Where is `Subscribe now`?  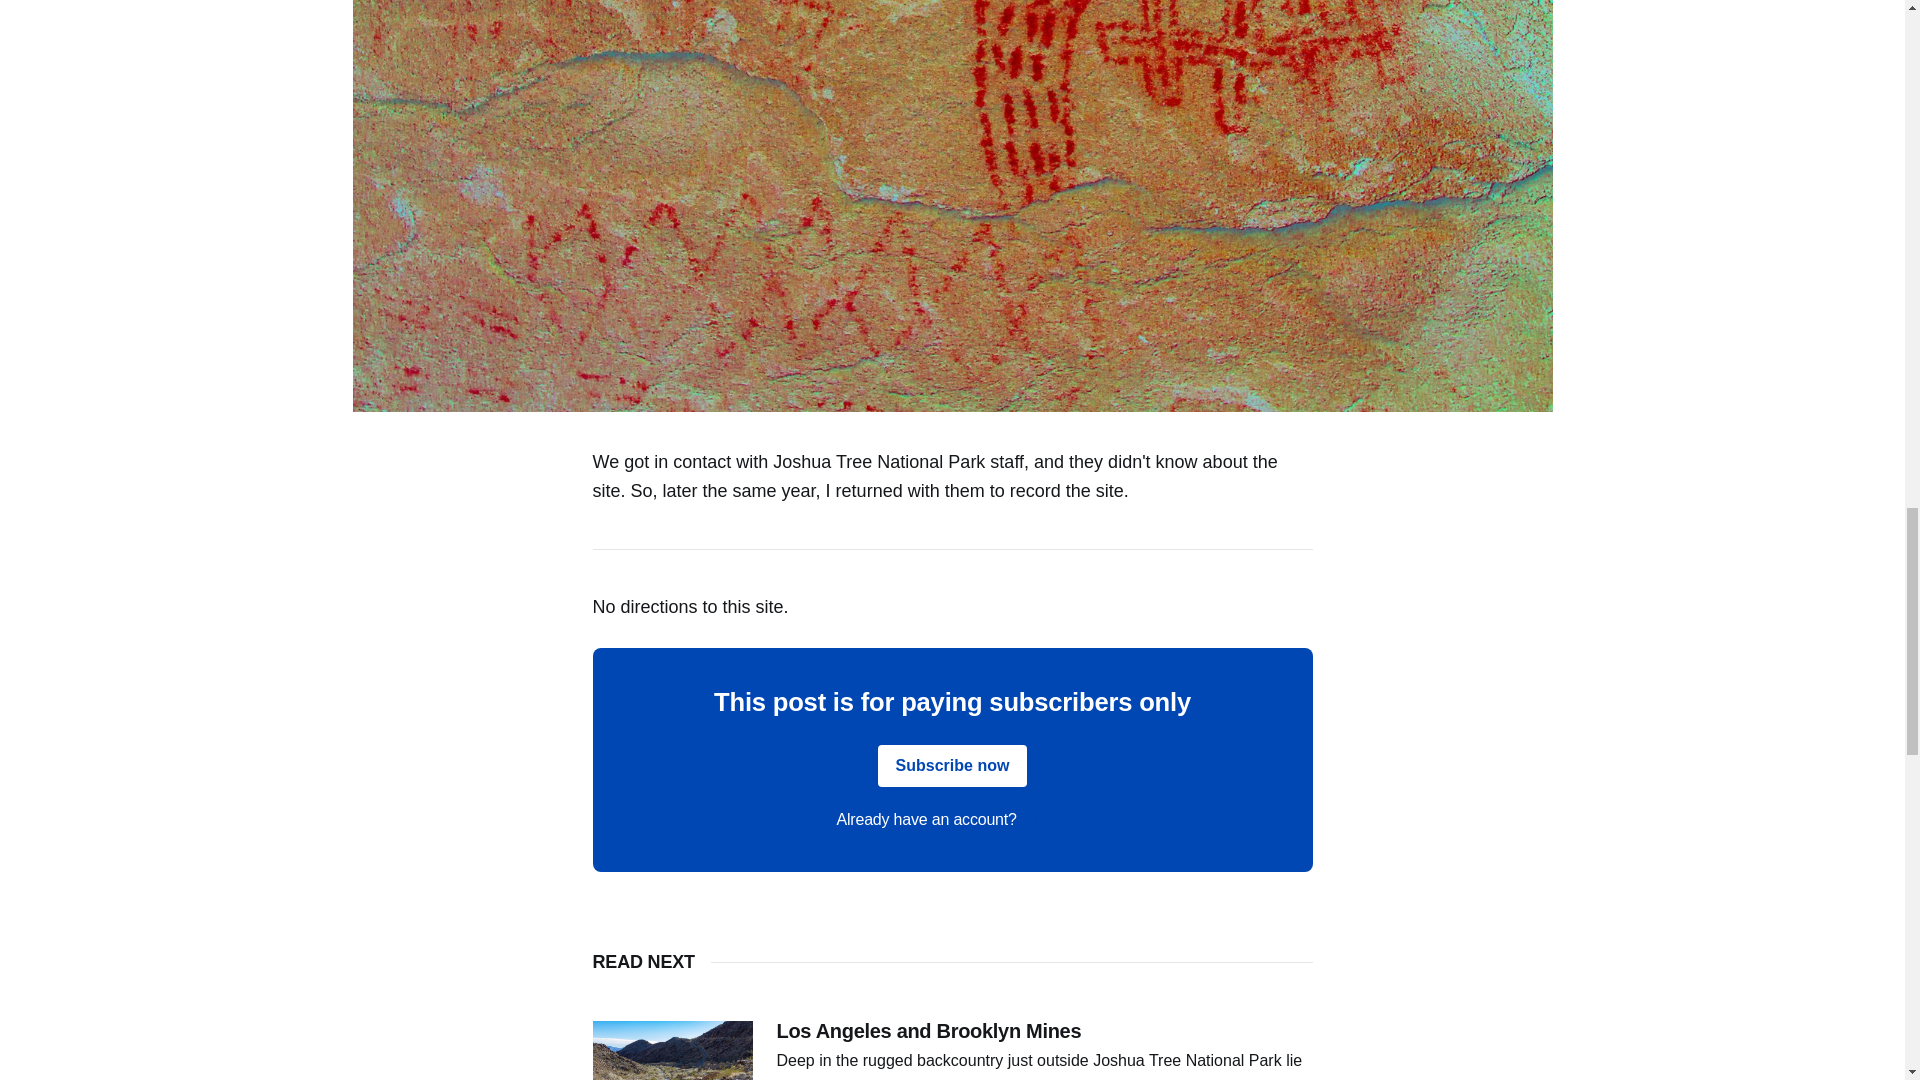
Subscribe now is located at coordinates (952, 766).